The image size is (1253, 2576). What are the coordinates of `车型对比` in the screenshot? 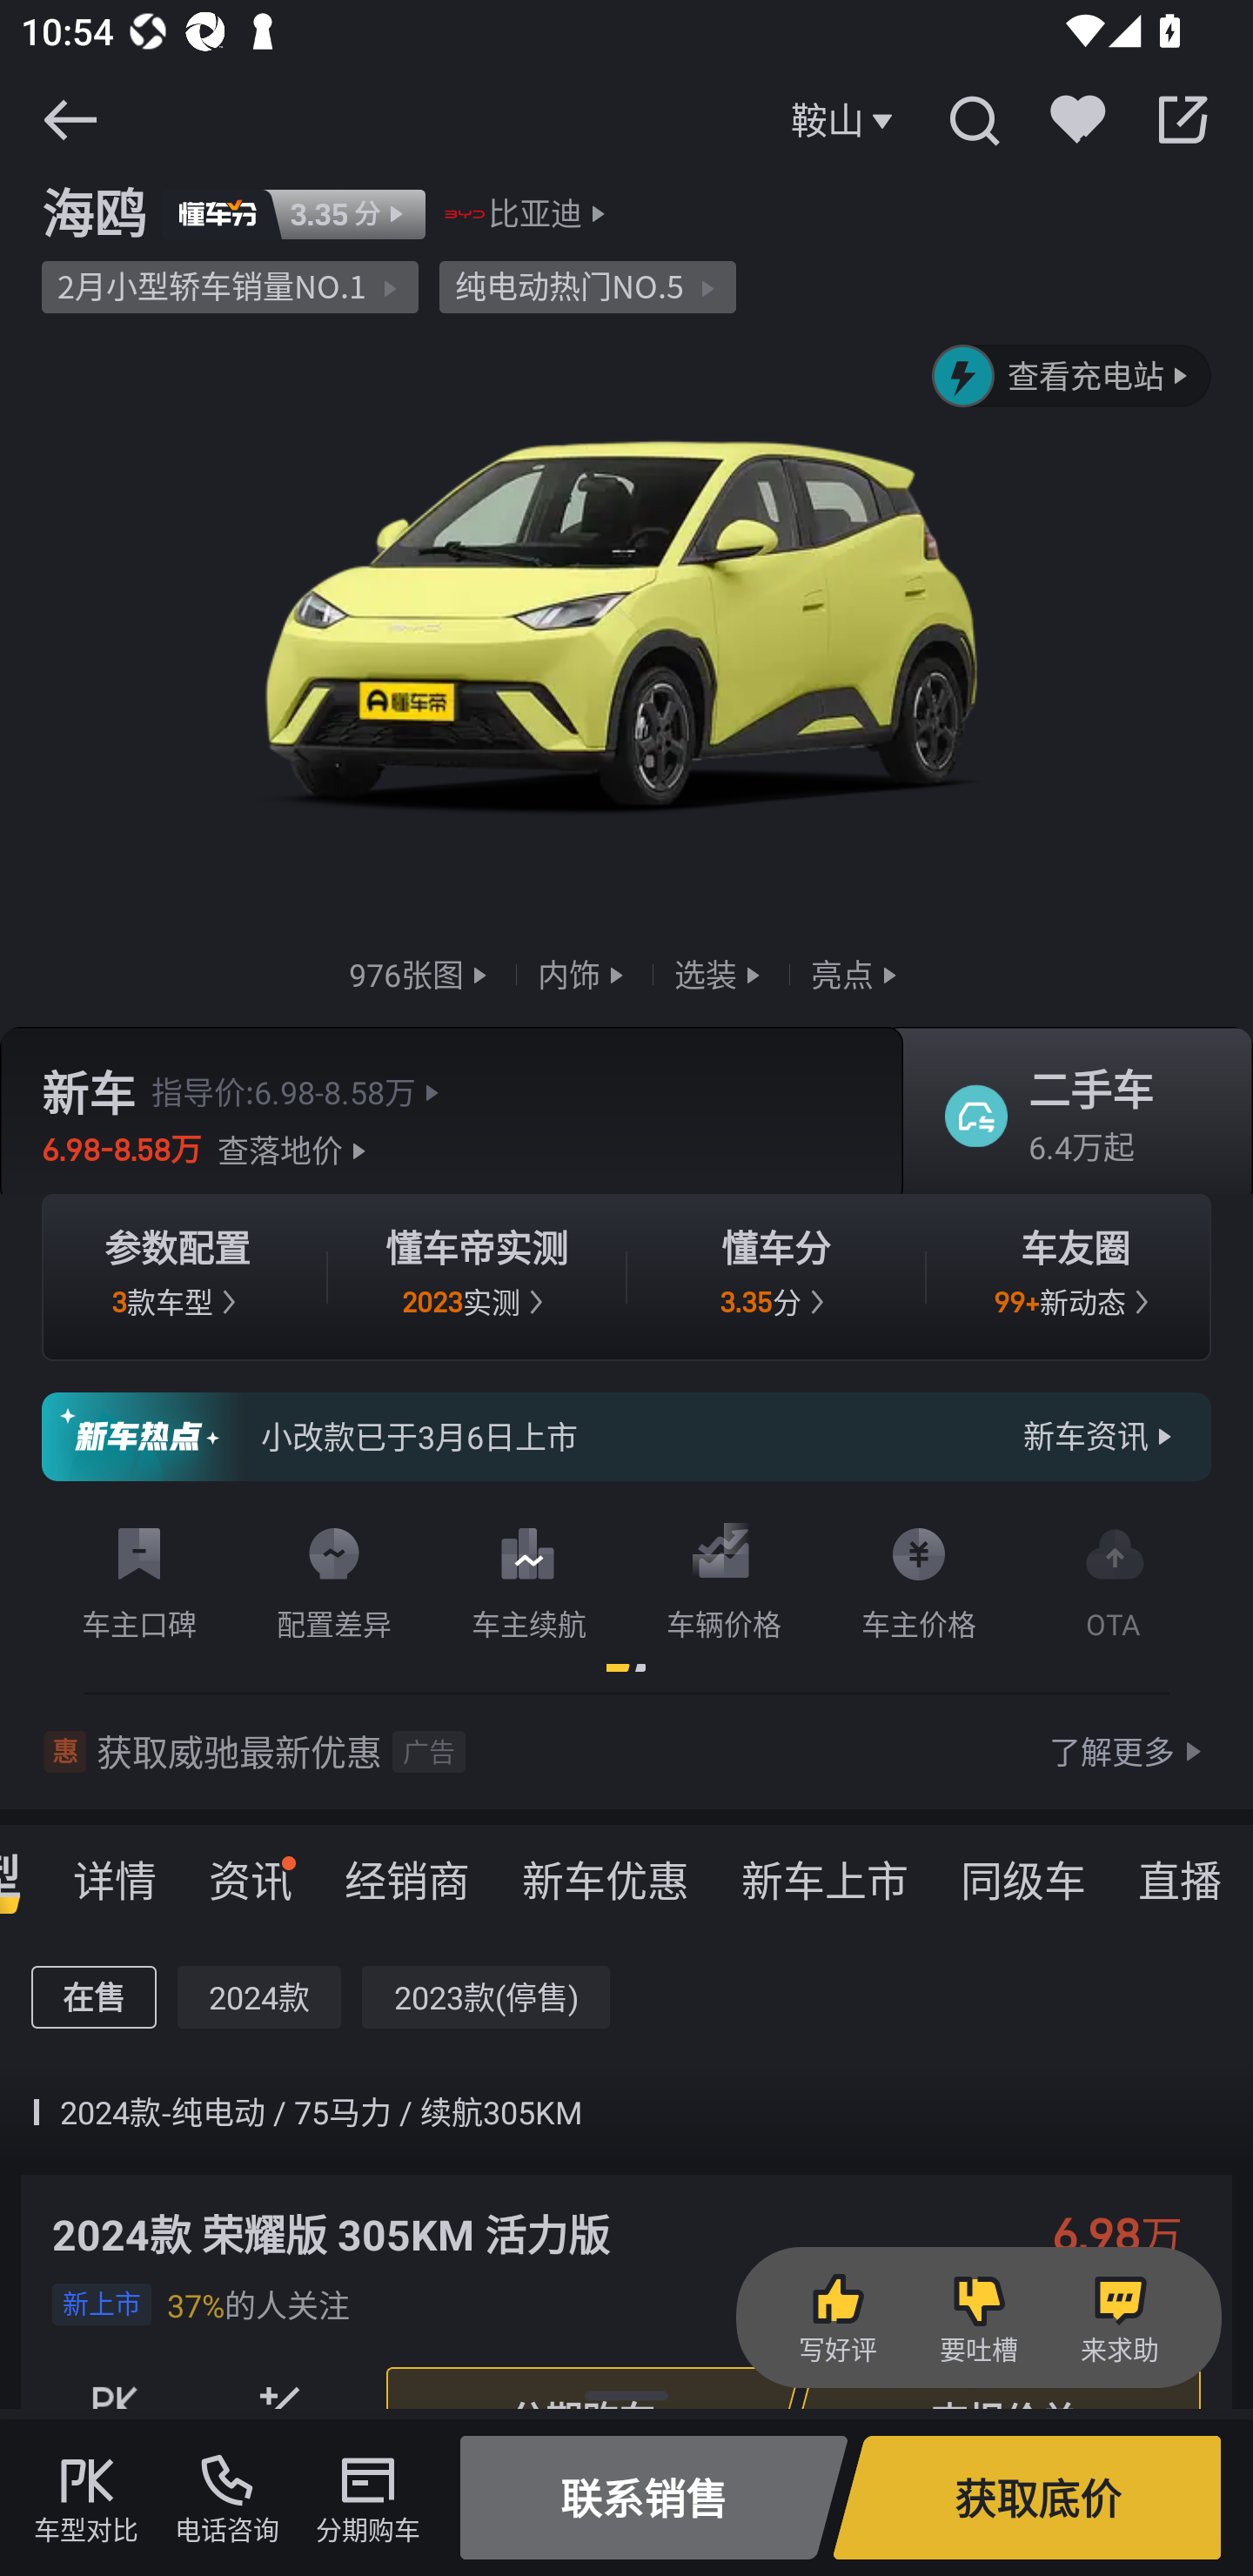 It's located at (85, 2498).